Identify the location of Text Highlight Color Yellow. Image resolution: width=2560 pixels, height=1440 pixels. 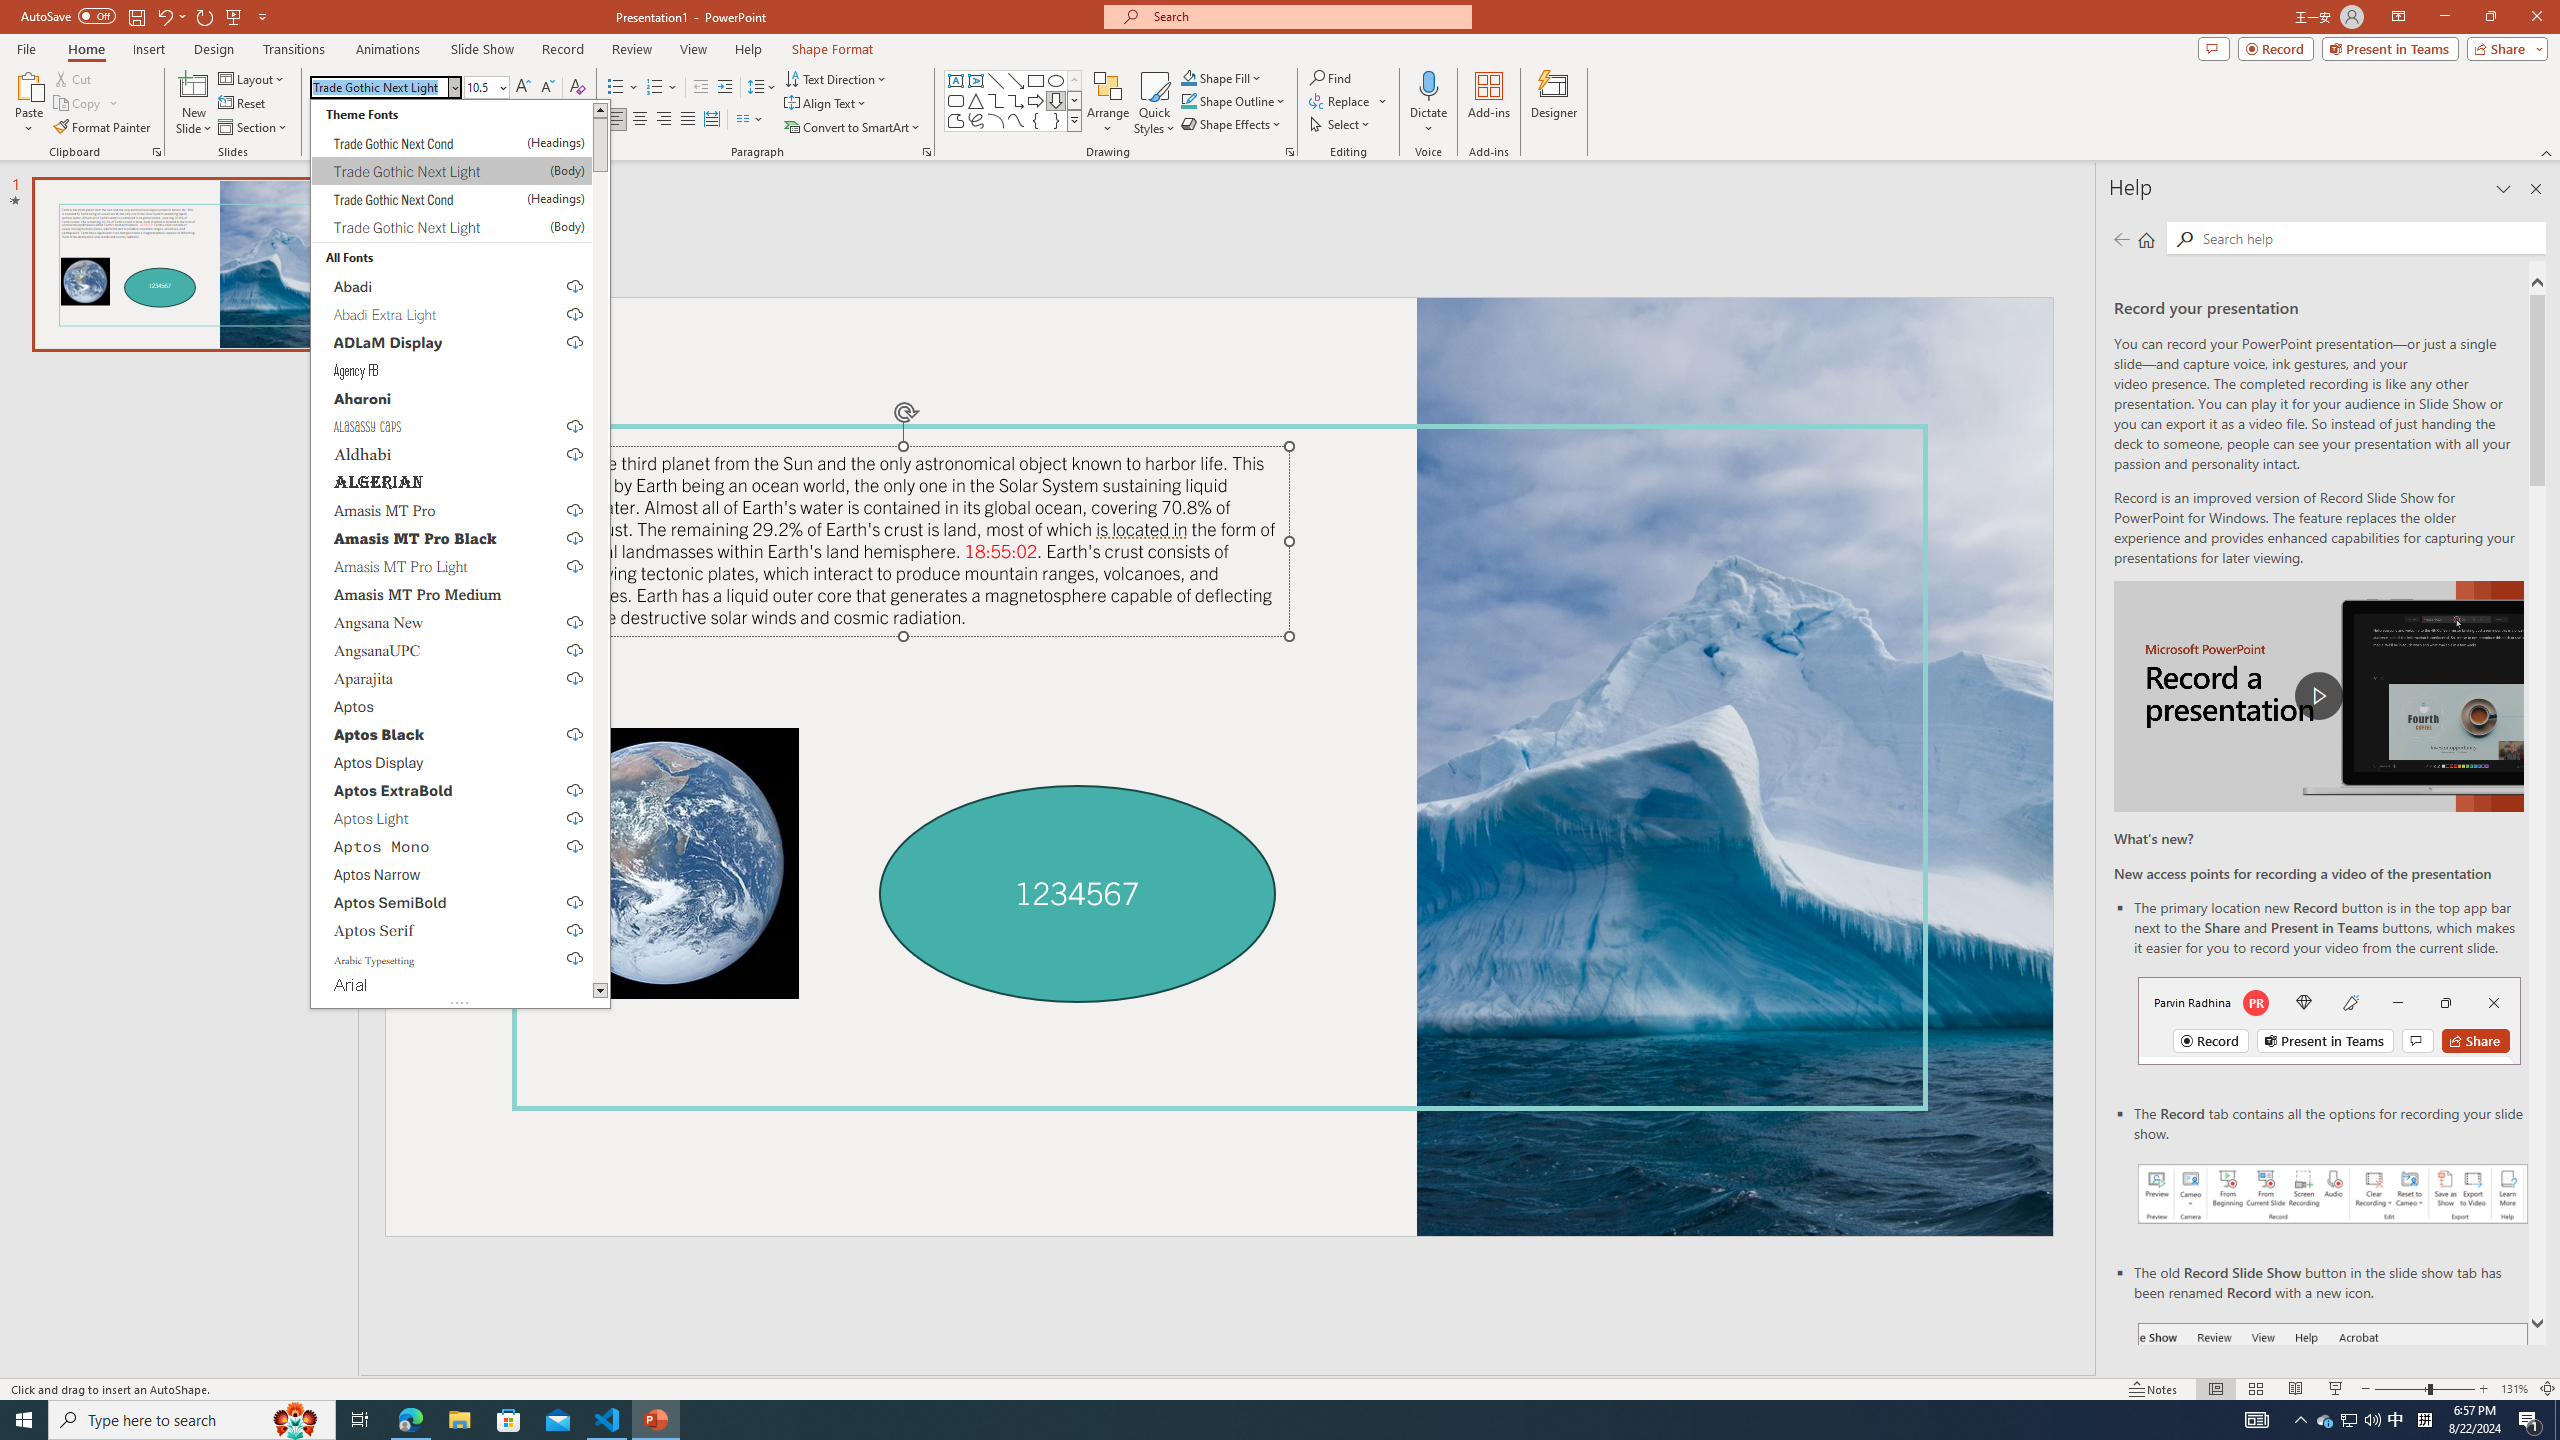
(524, 120).